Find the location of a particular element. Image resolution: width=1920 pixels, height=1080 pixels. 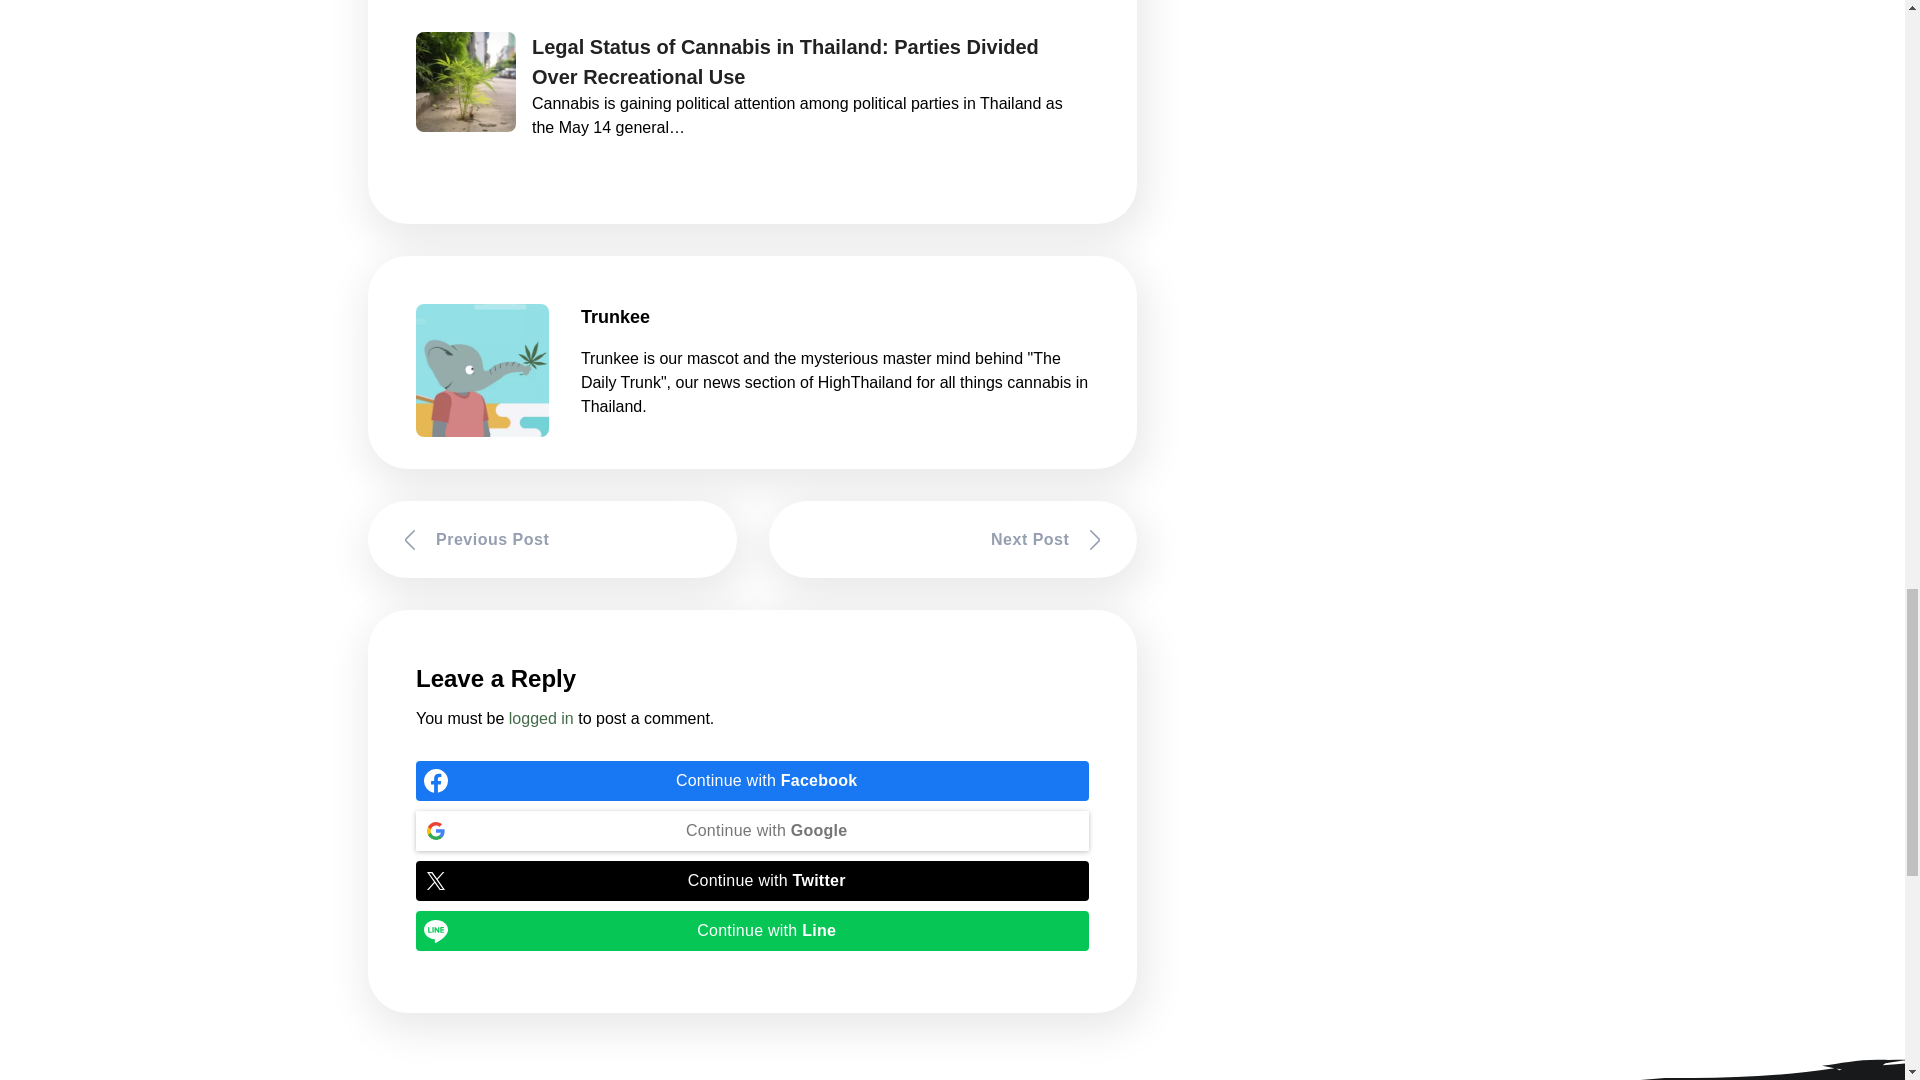

Previous Post is located at coordinates (552, 539).